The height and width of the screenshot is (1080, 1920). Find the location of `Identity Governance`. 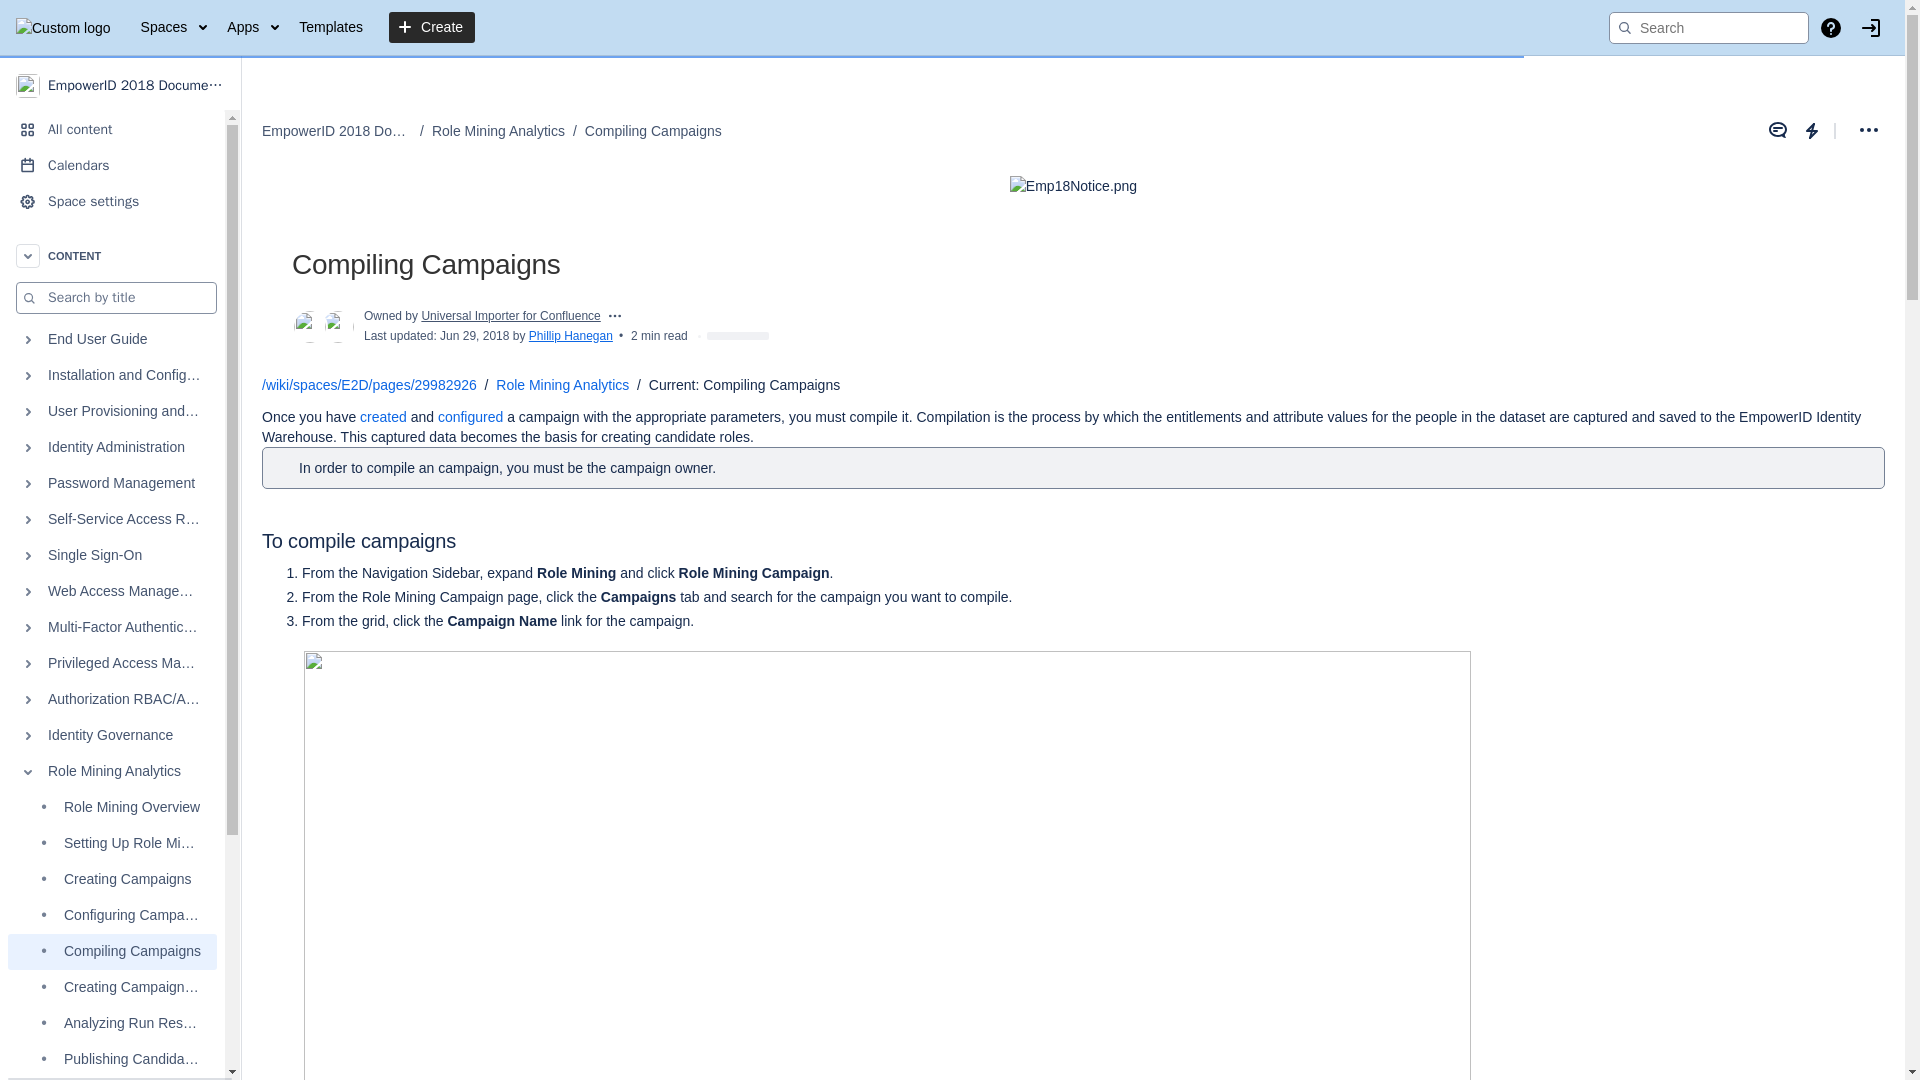

Identity Governance is located at coordinates (112, 736).